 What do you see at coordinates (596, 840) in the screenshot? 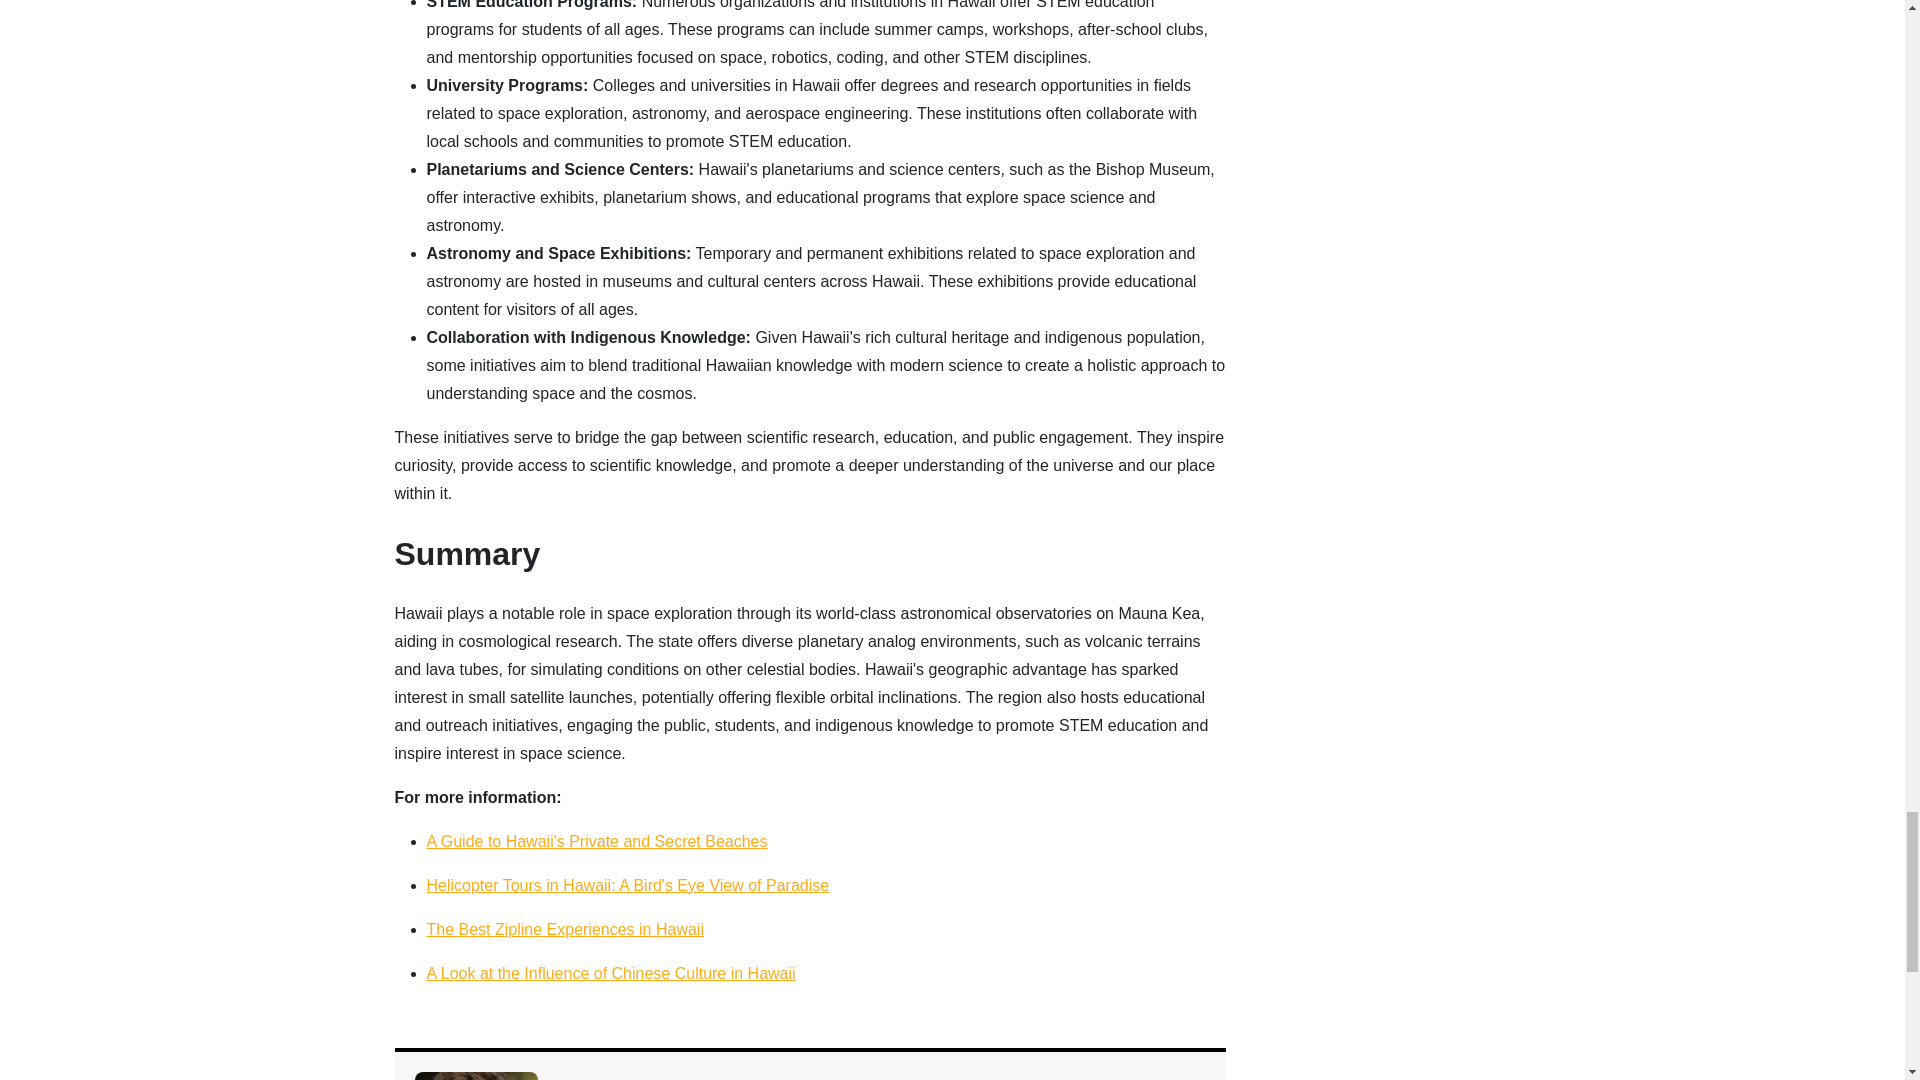
I see `A Guide to Hawaii's Private and Secret Beaches` at bounding box center [596, 840].